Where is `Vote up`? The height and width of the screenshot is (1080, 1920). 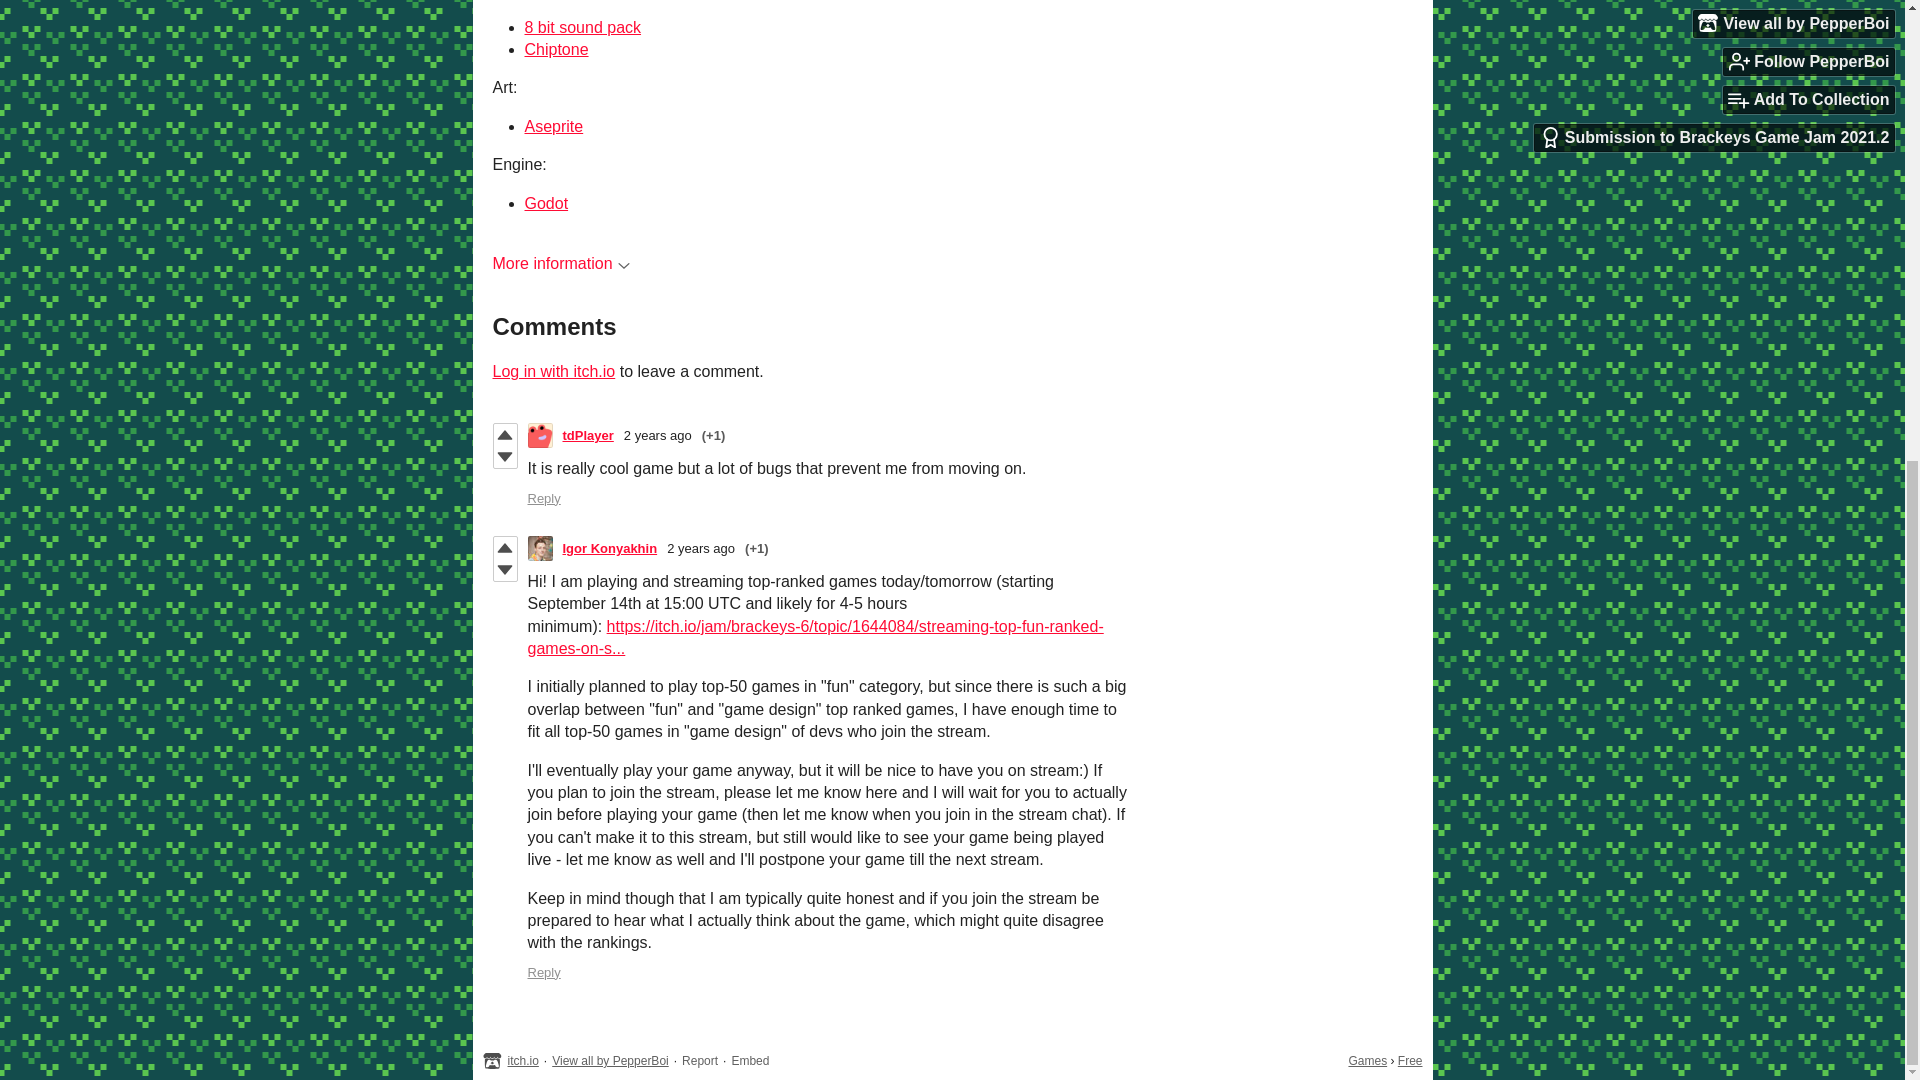 Vote up is located at coordinates (504, 548).